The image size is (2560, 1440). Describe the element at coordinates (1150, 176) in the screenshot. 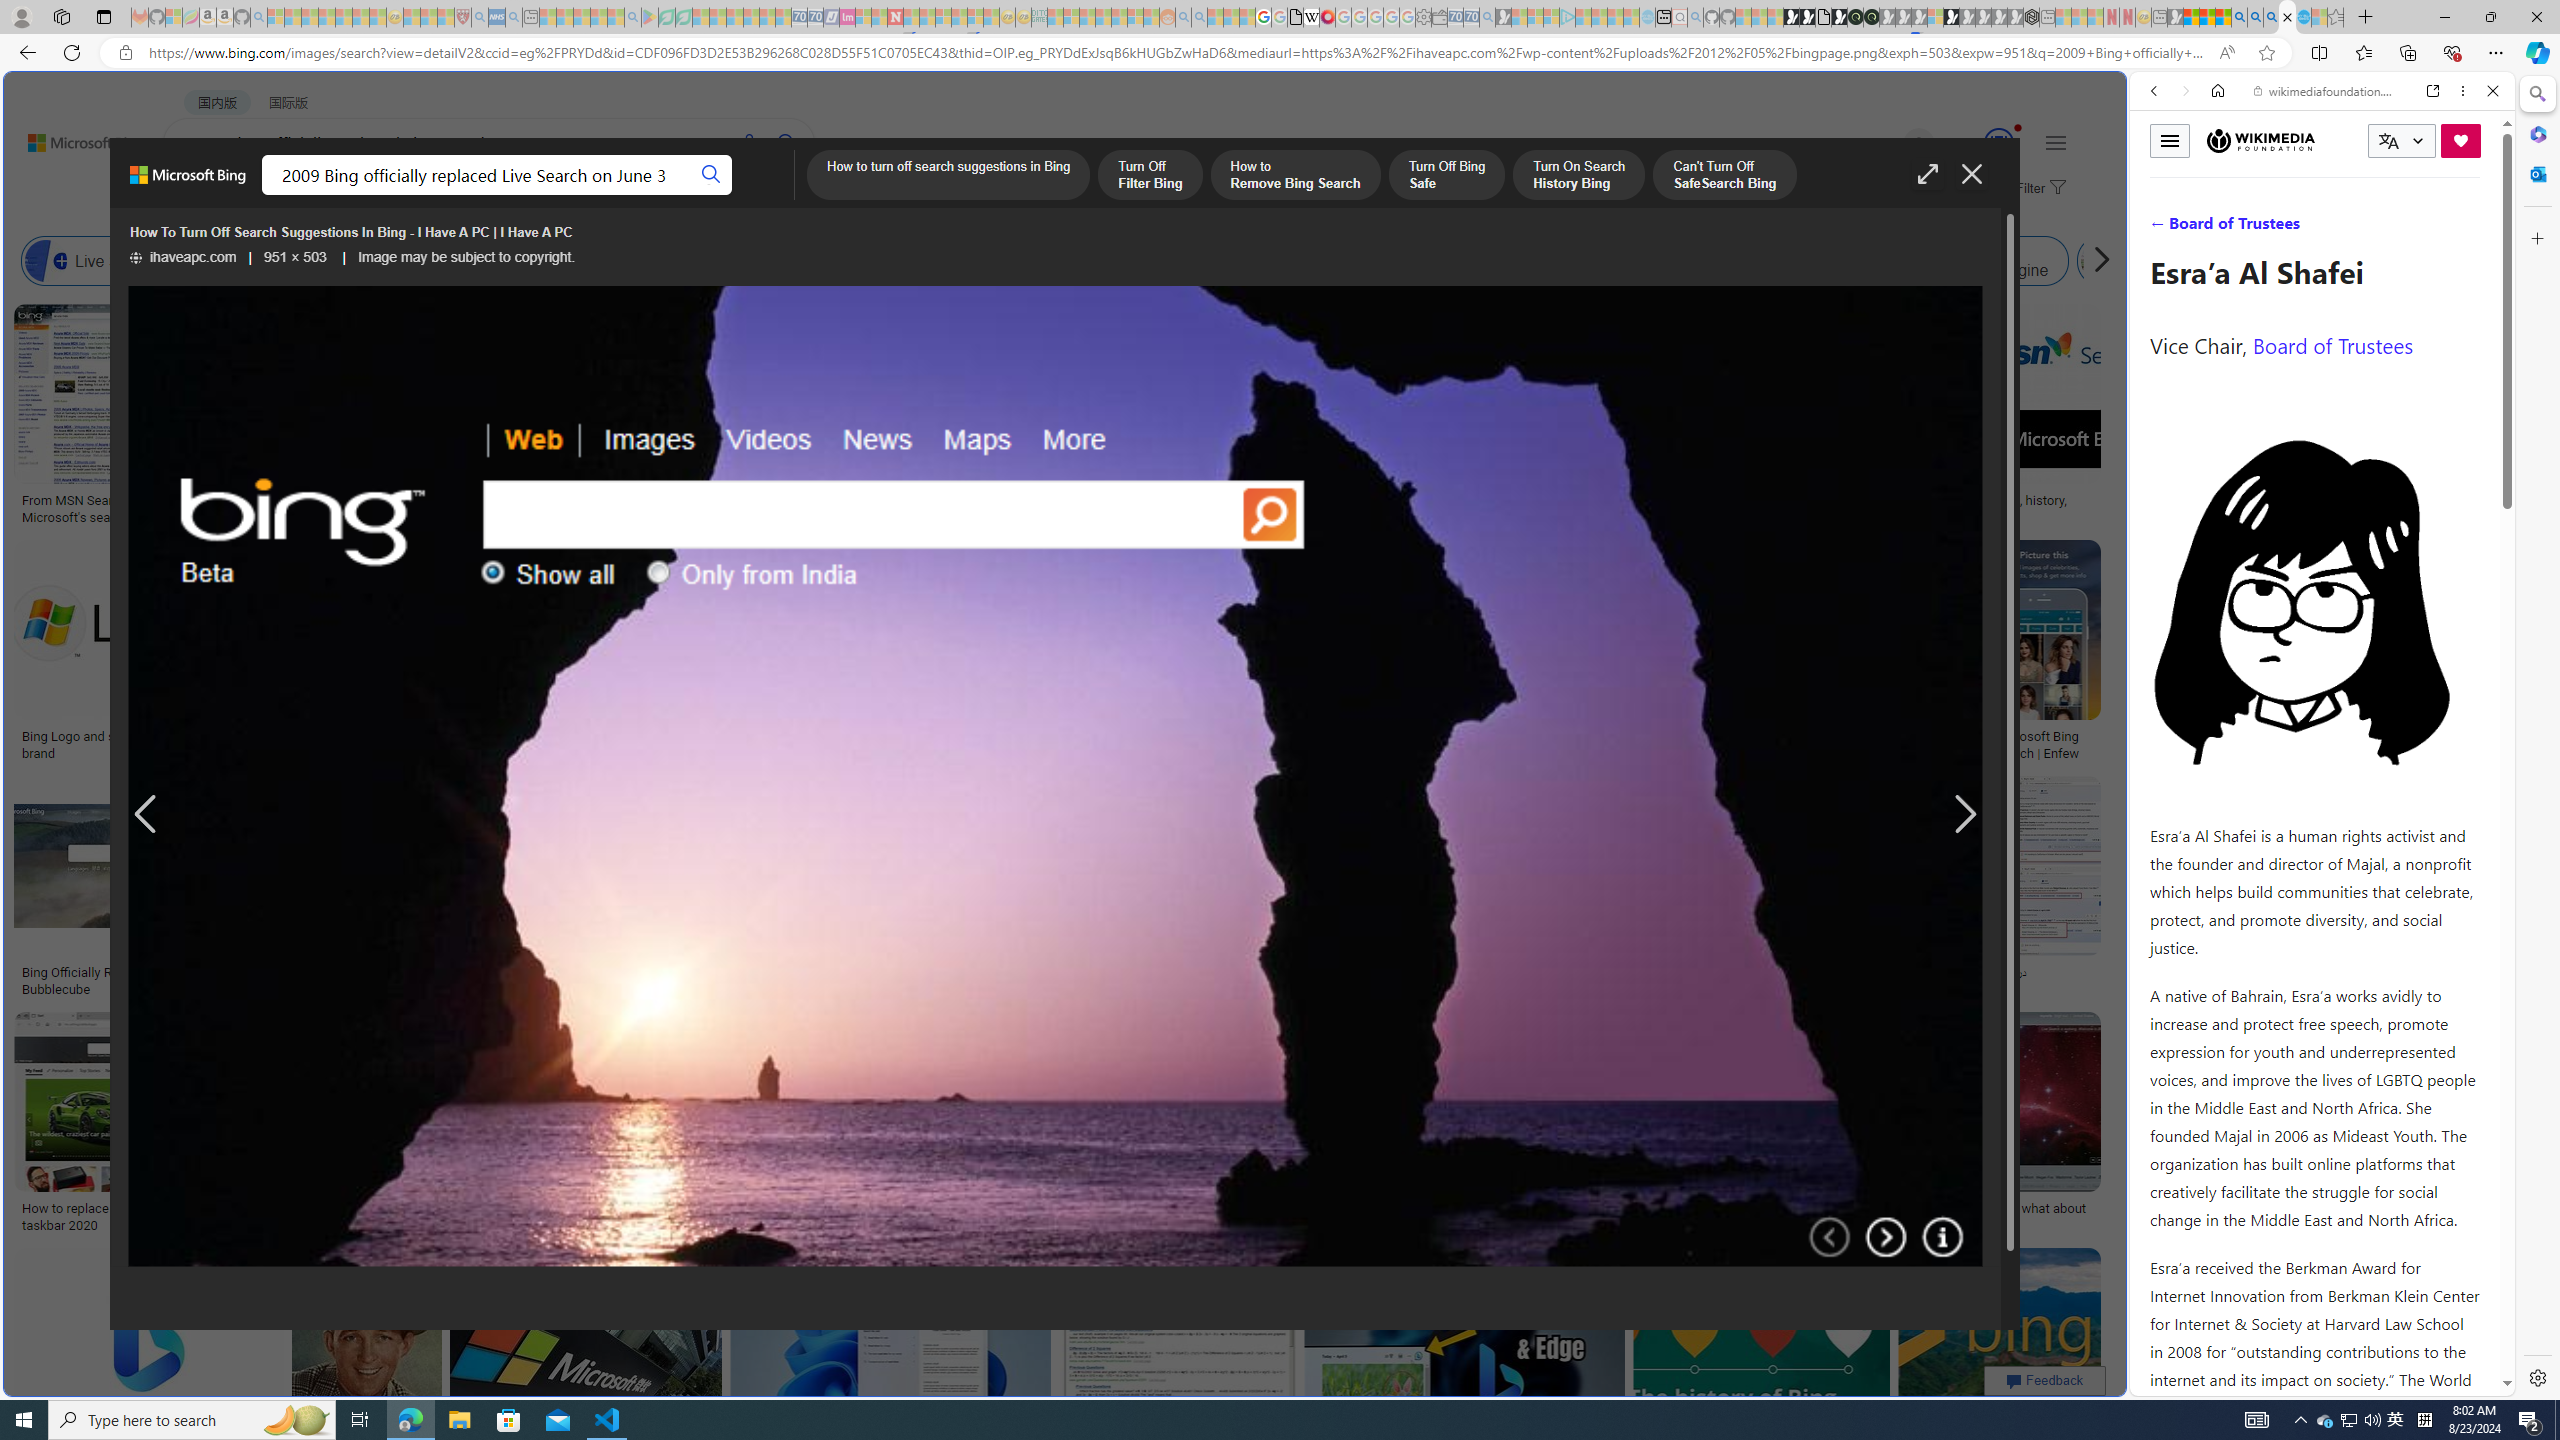

I see `Turn Off Filter Bing` at that location.